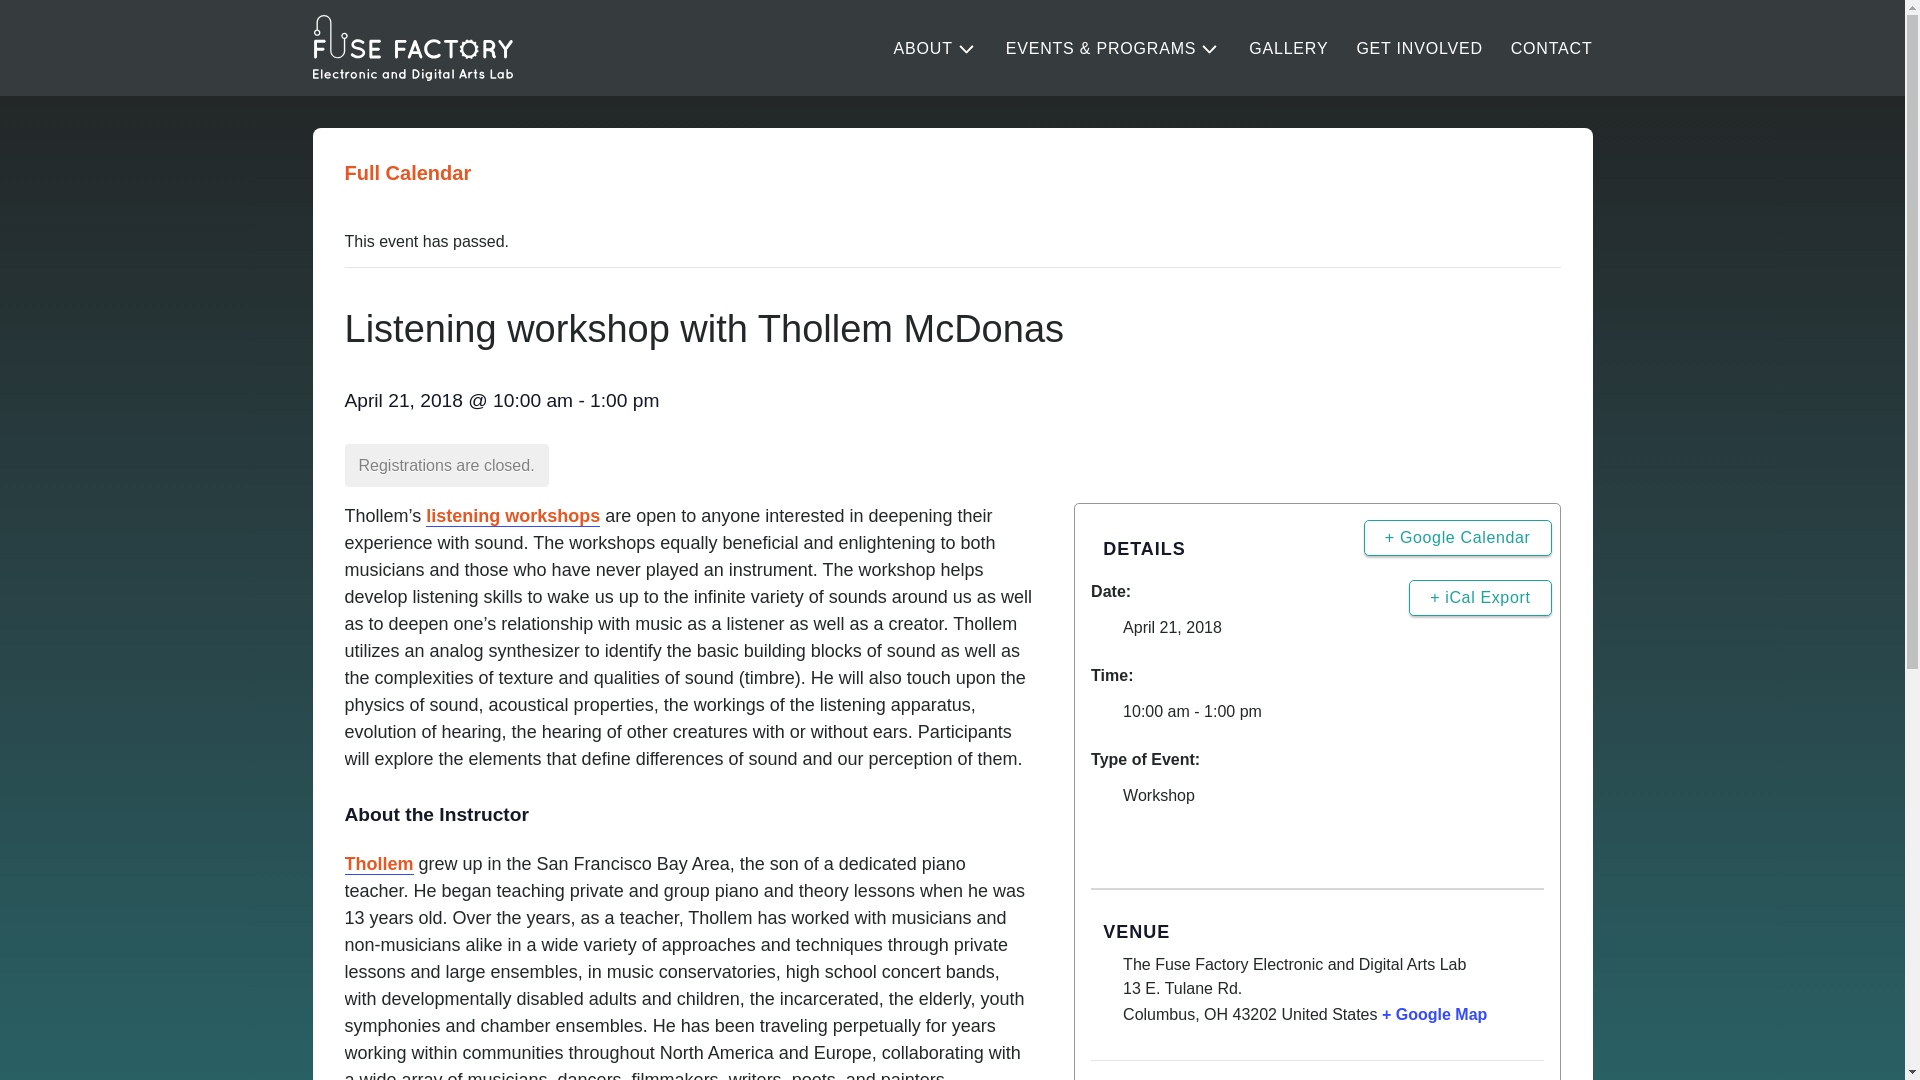  I want to click on CONTACT, so click(1552, 49).